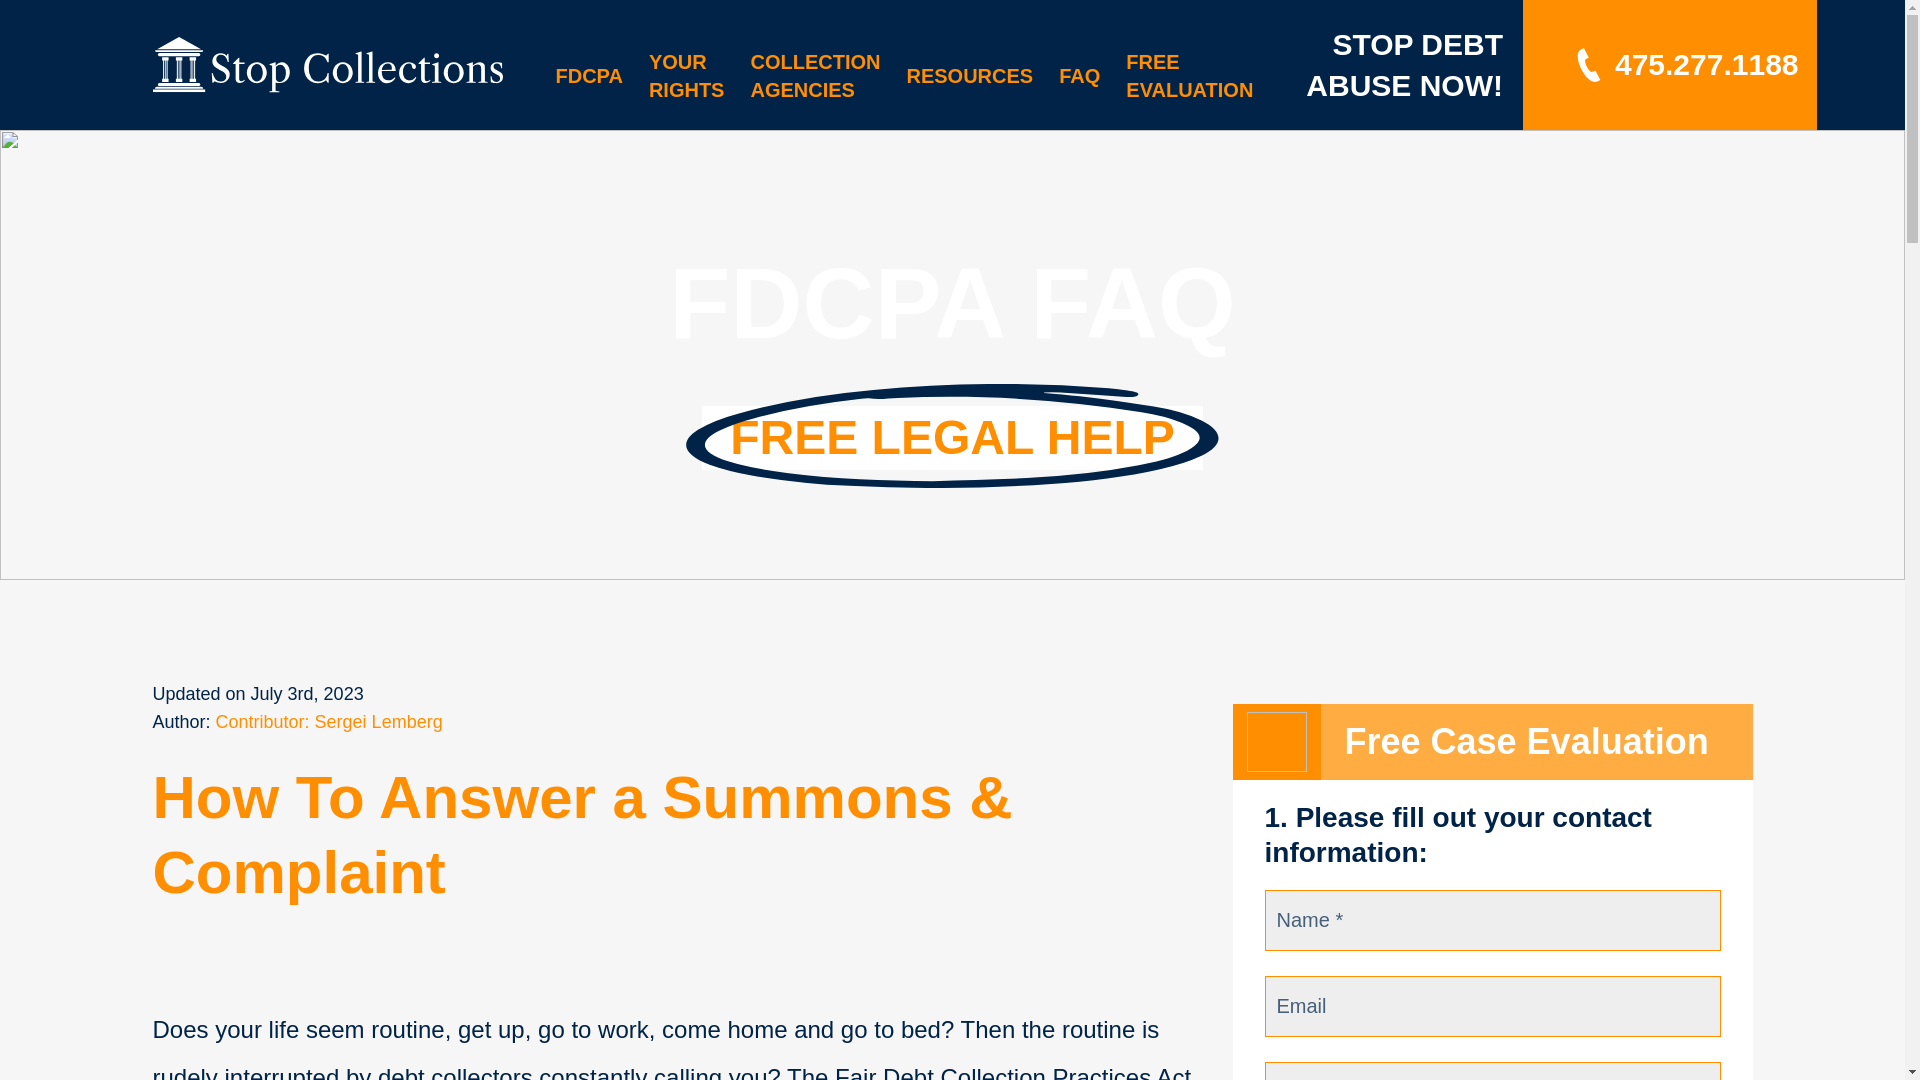 This screenshot has width=1920, height=1080. I want to click on COLLECTION AGENCIES, so click(814, 76).